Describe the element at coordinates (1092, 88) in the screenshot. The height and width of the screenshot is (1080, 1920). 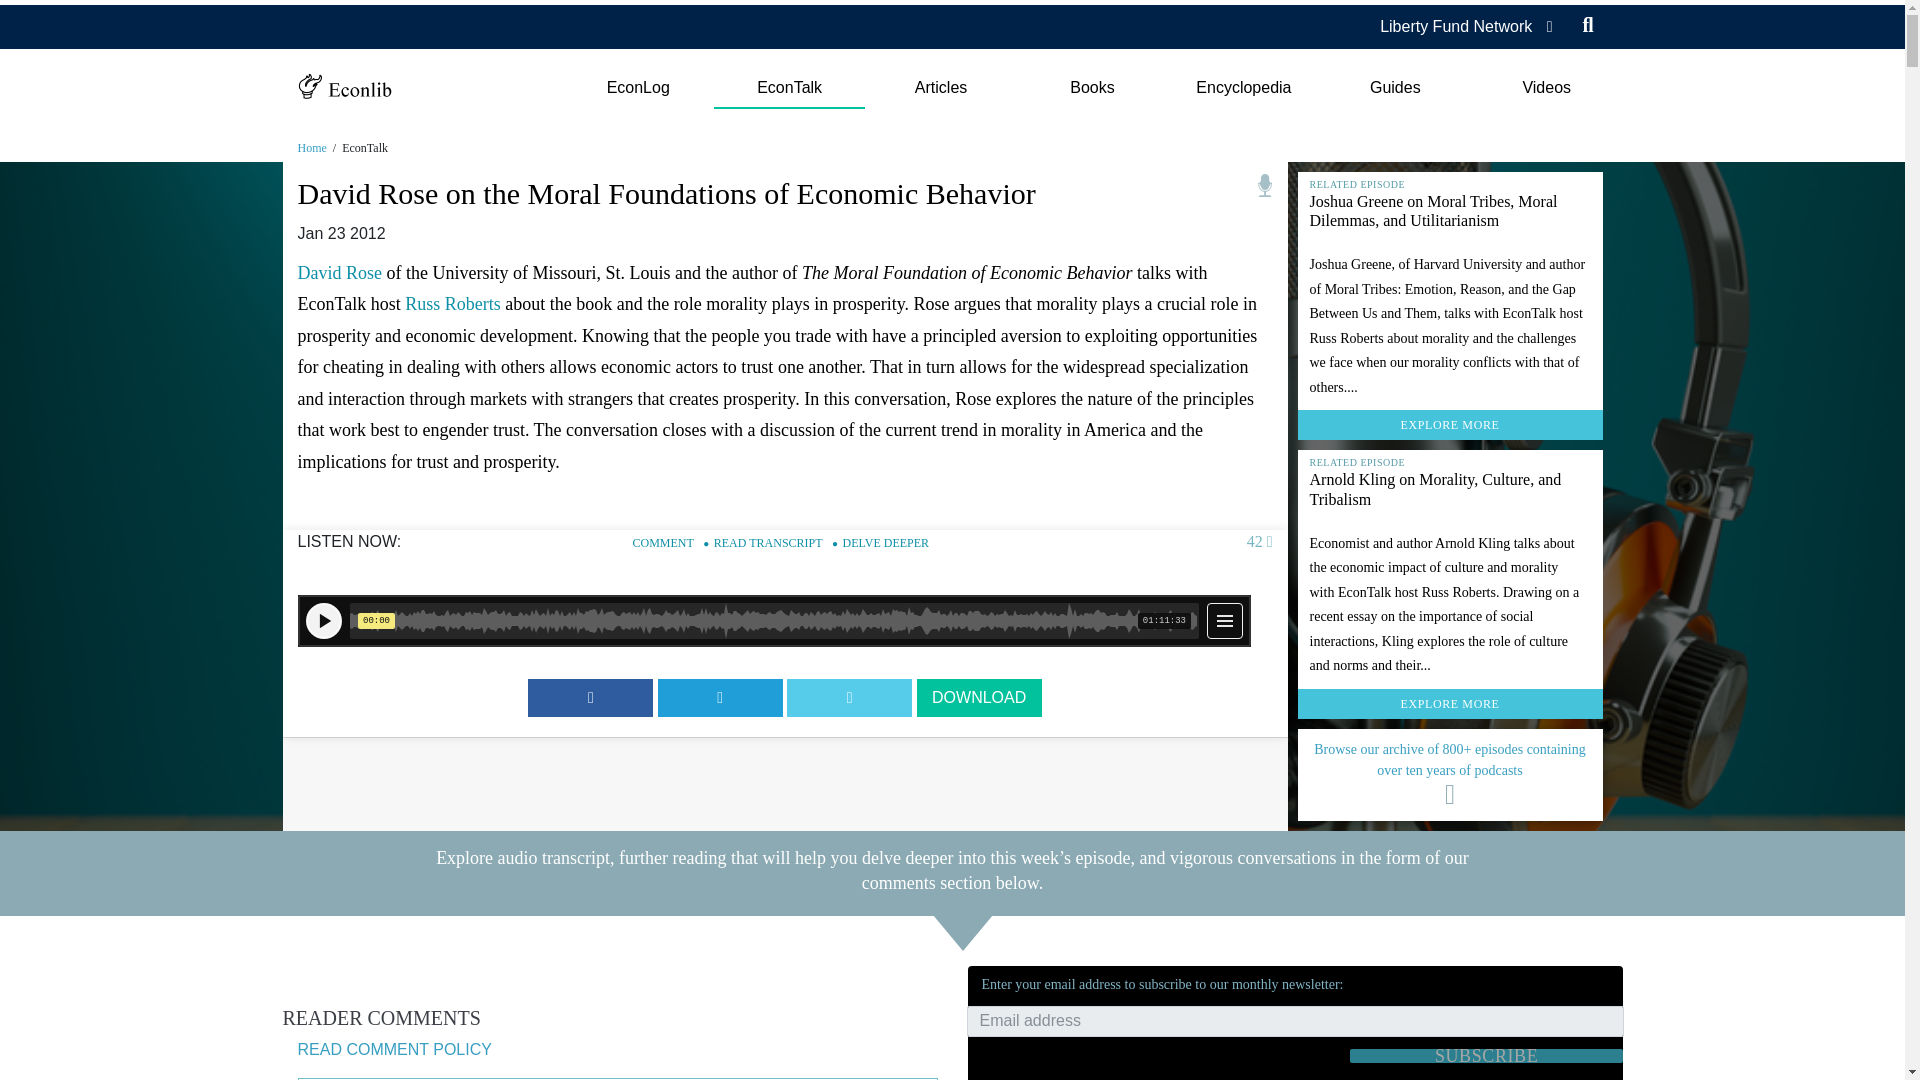
I see `Books` at that location.